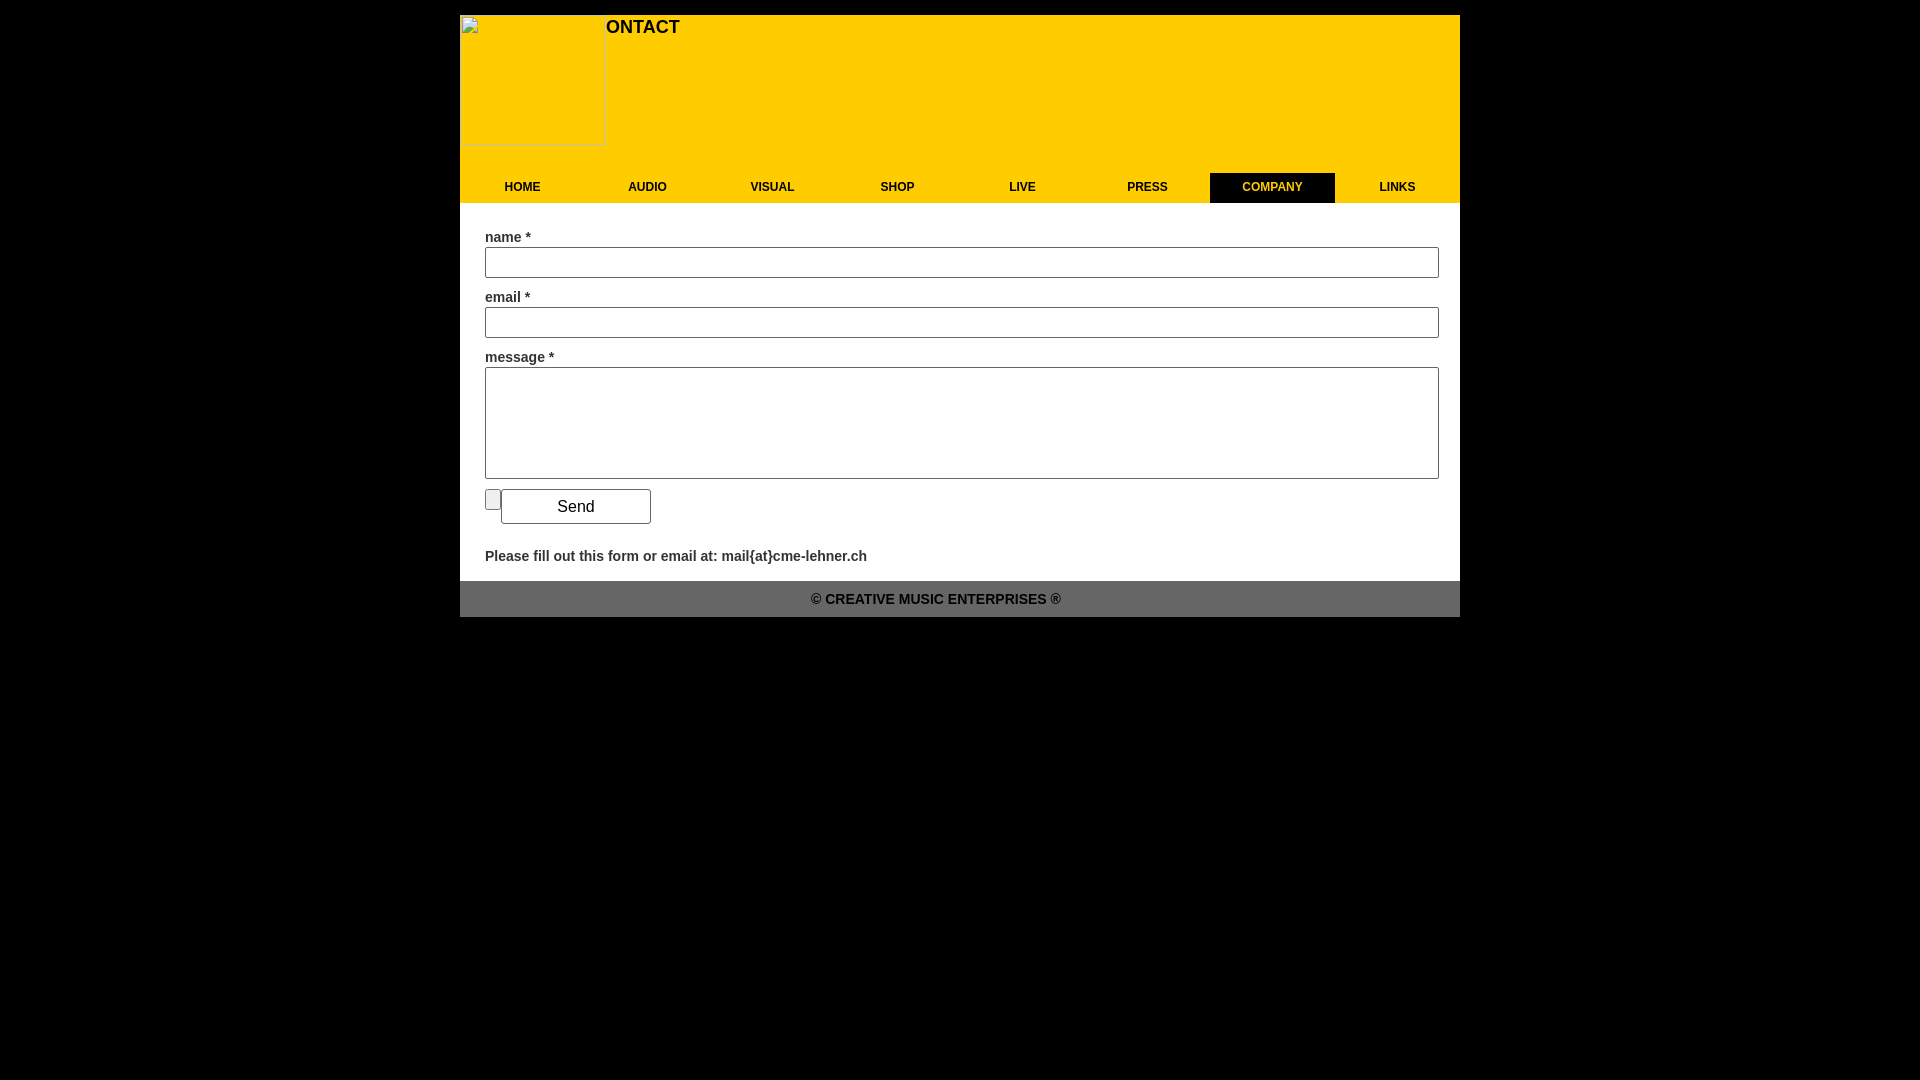 This screenshot has width=1920, height=1080. What do you see at coordinates (772, 188) in the screenshot?
I see `VISUAL` at bounding box center [772, 188].